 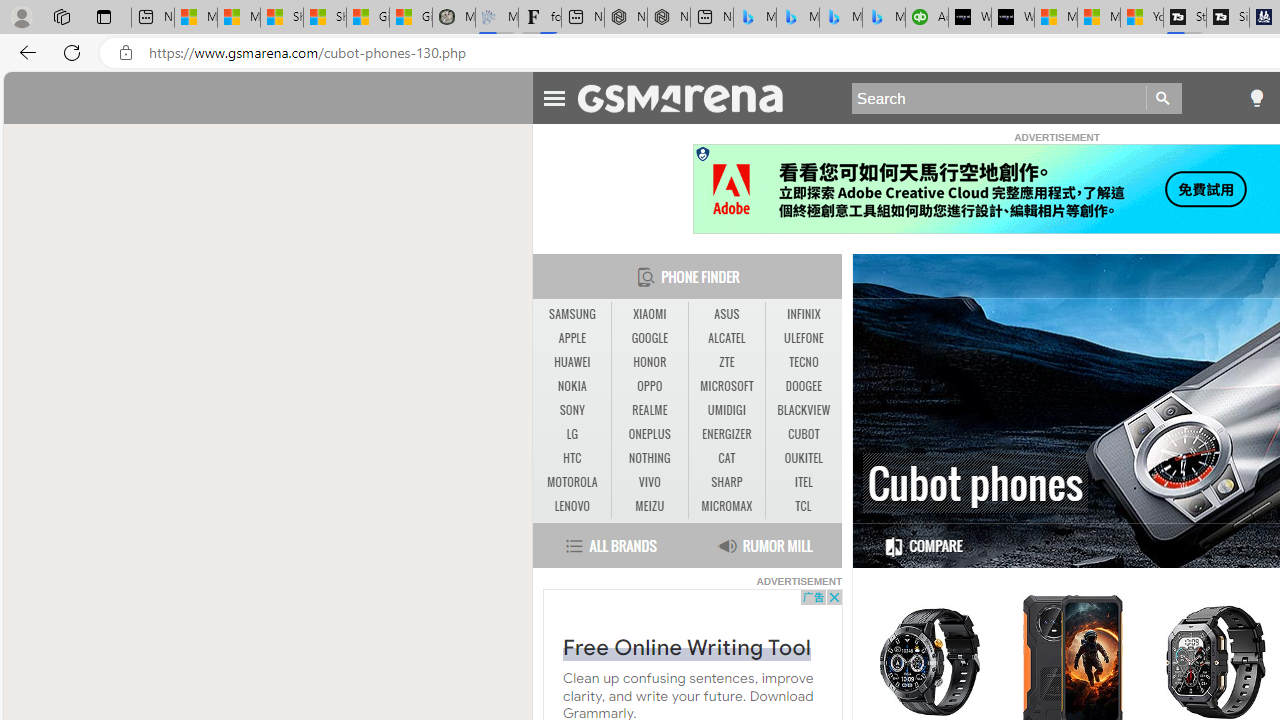 I want to click on NOTHING, so click(x=650, y=458).